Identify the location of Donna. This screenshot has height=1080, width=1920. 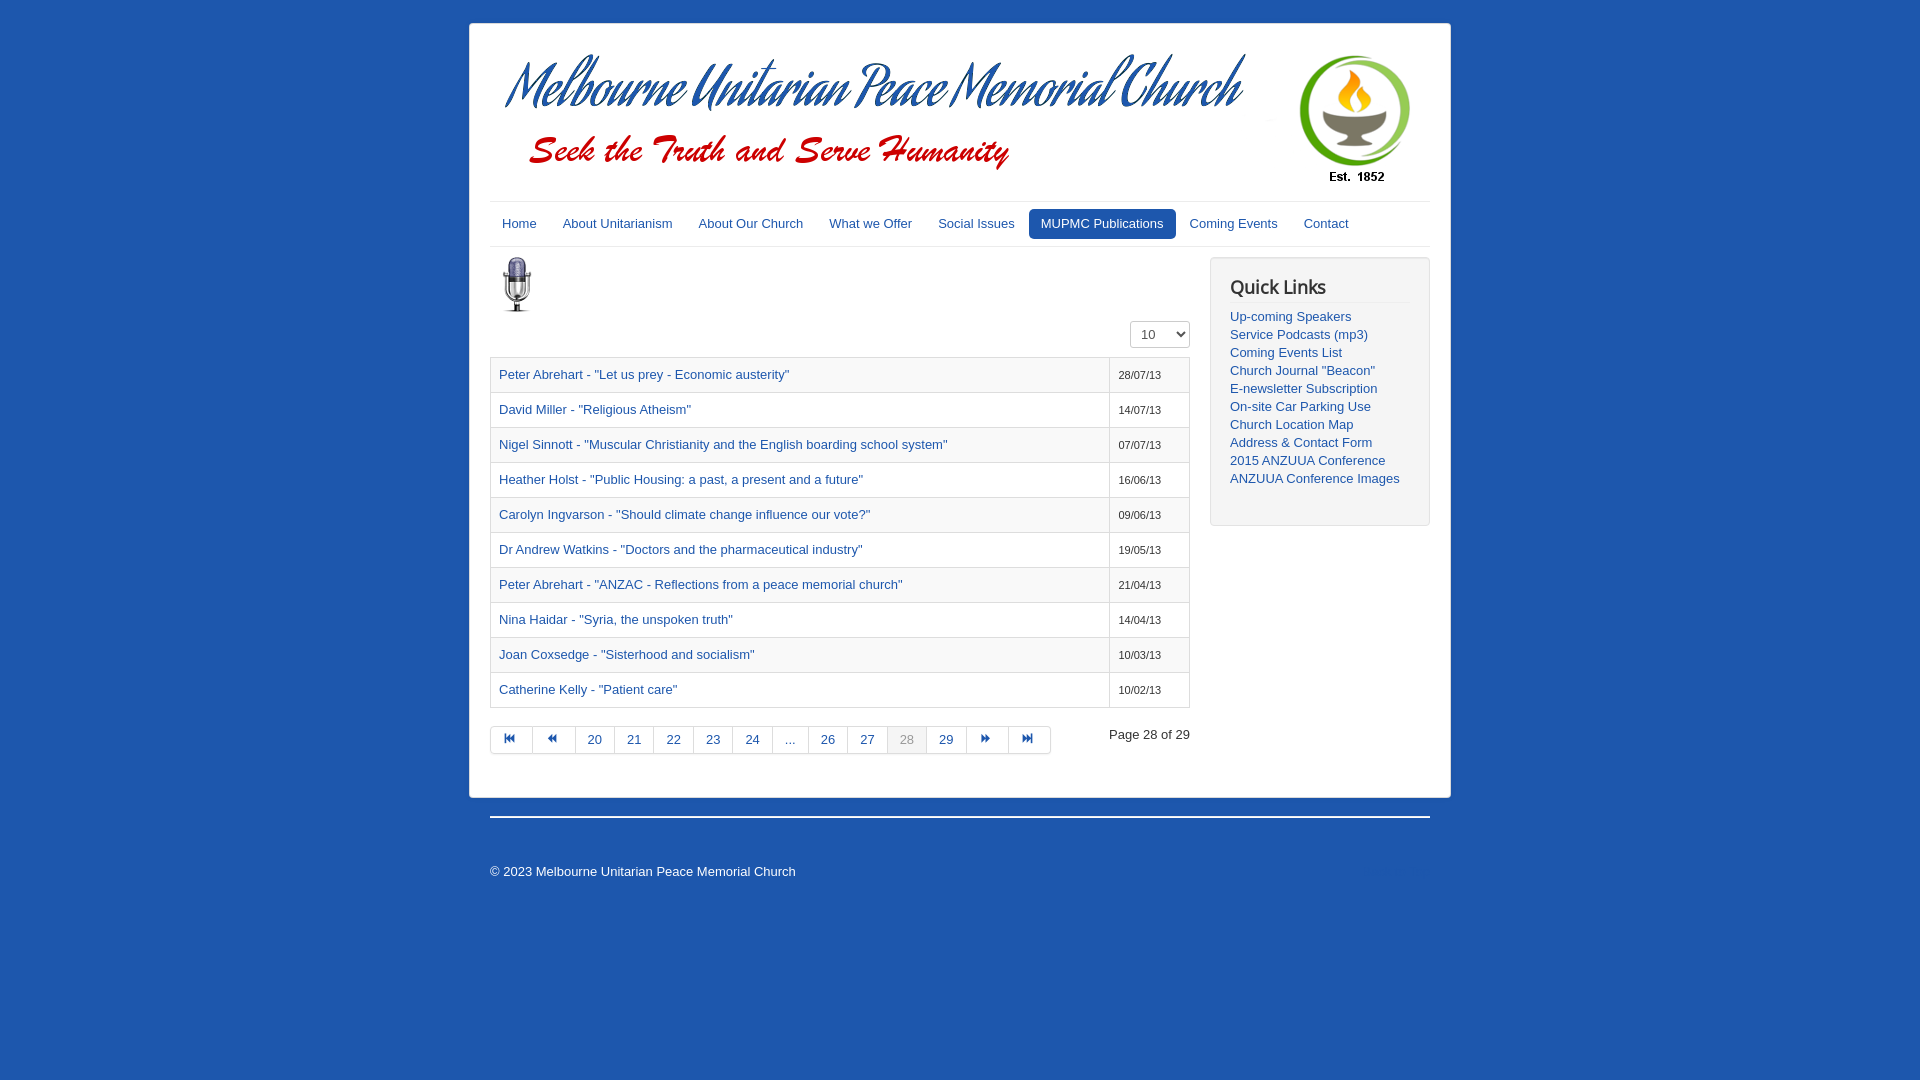
(508, 844).